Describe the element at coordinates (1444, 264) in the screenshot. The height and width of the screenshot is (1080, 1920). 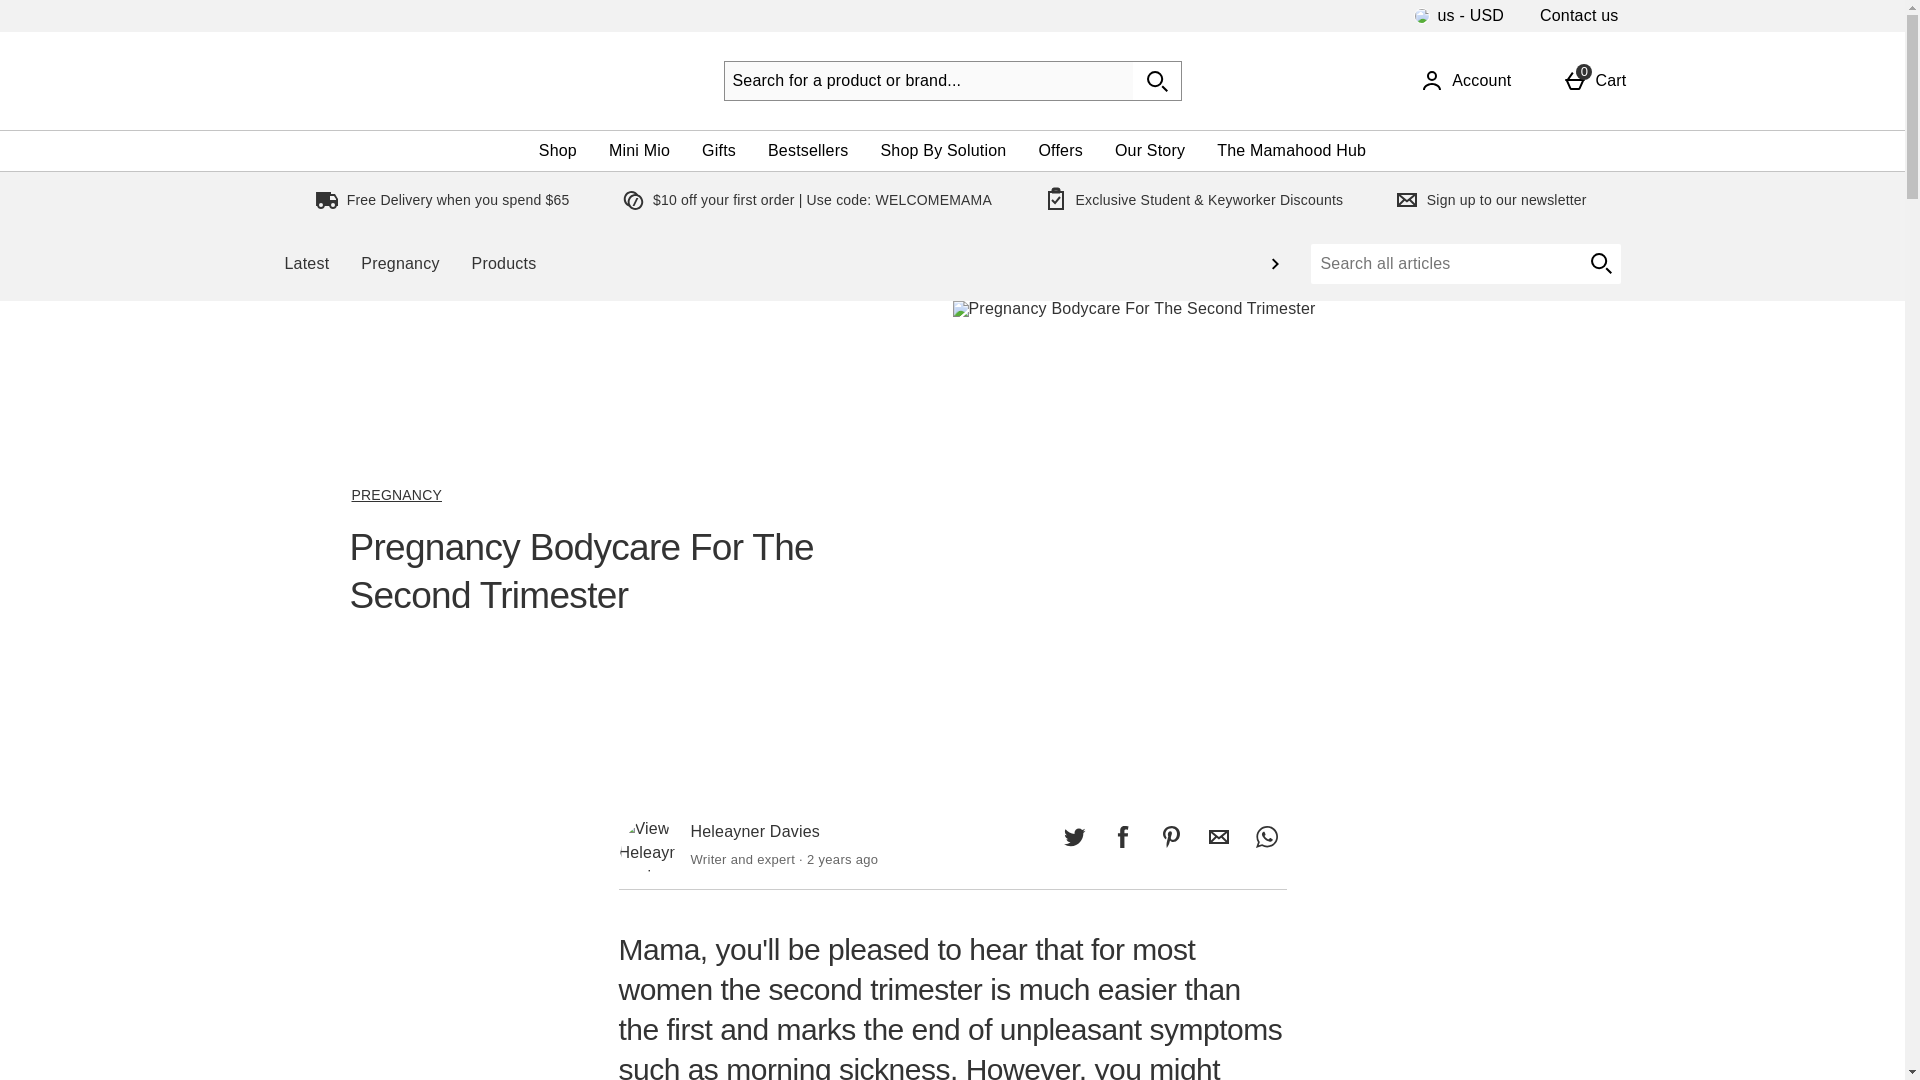
I see `Search Articles` at that location.